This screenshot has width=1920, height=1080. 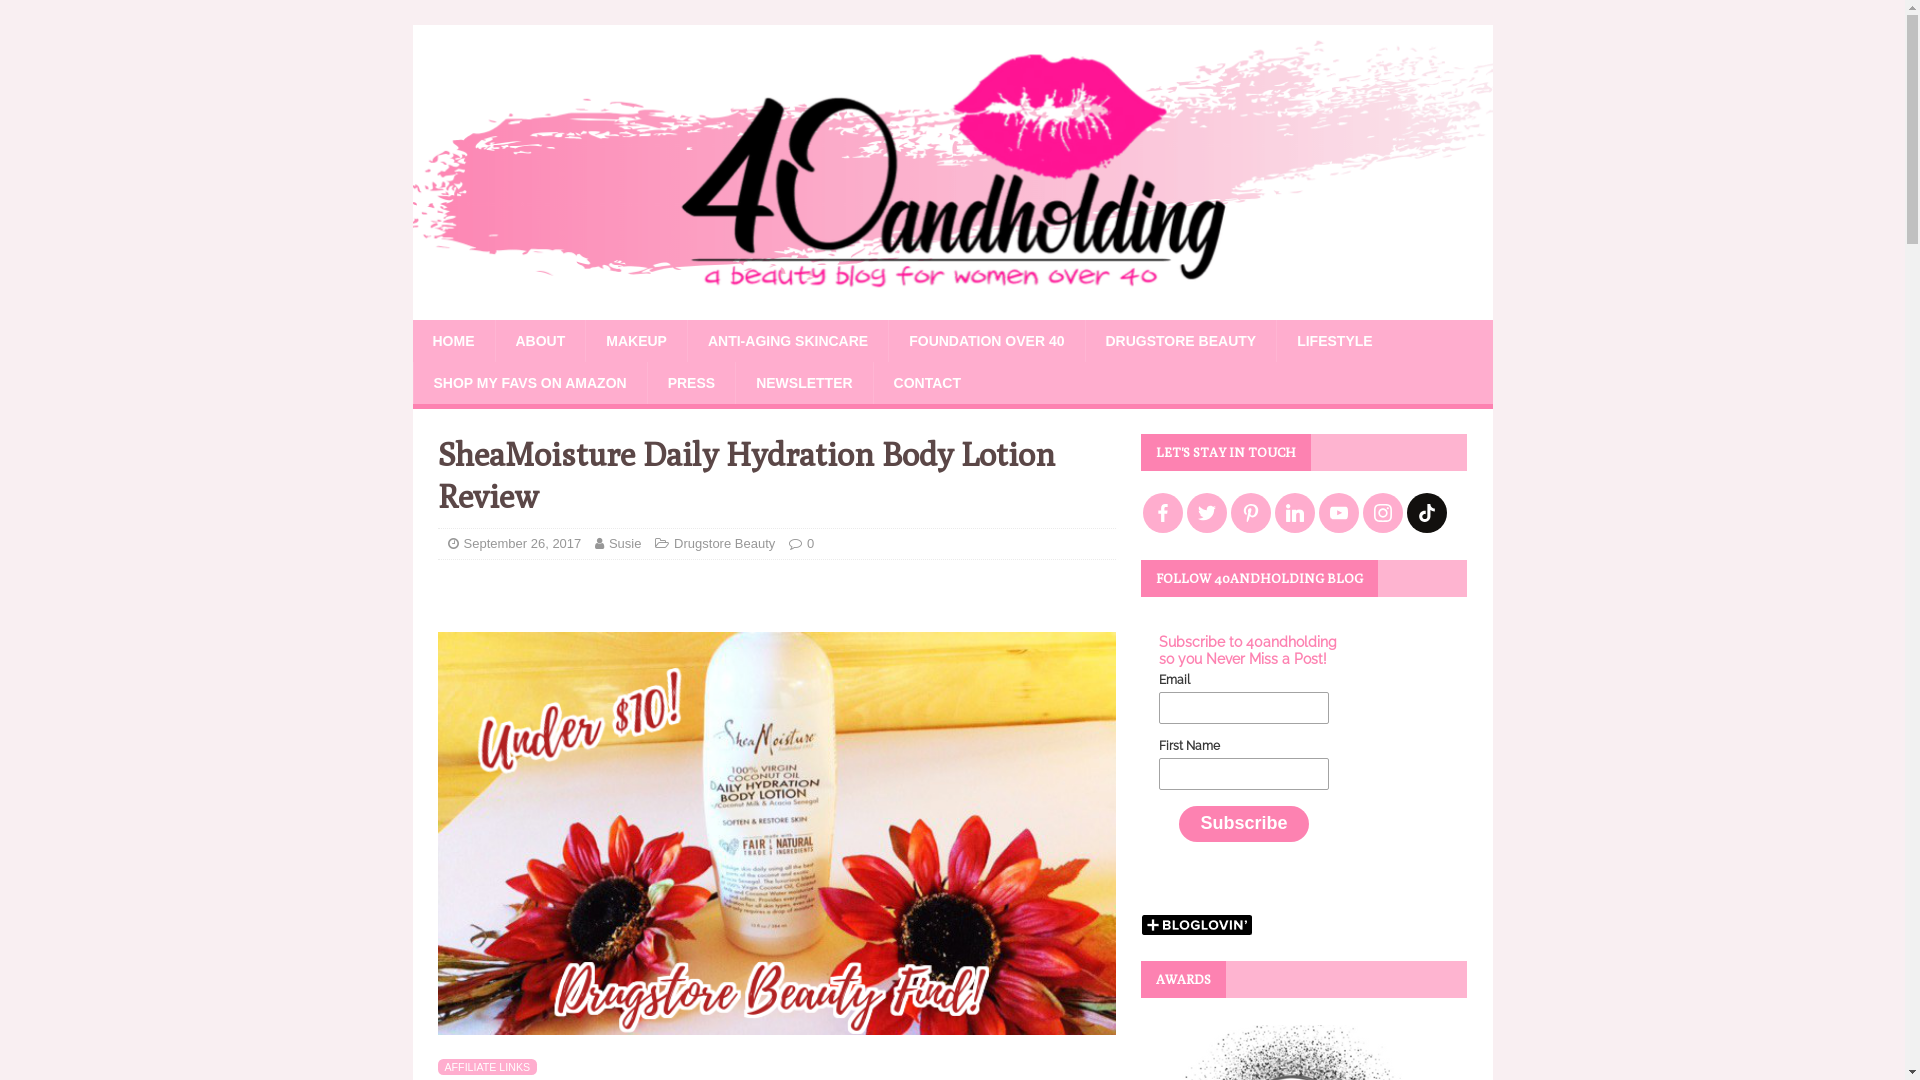 What do you see at coordinates (788, 341) in the screenshot?
I see `ANTI-AGING SKINCARE` at bounding box center [788, 341].